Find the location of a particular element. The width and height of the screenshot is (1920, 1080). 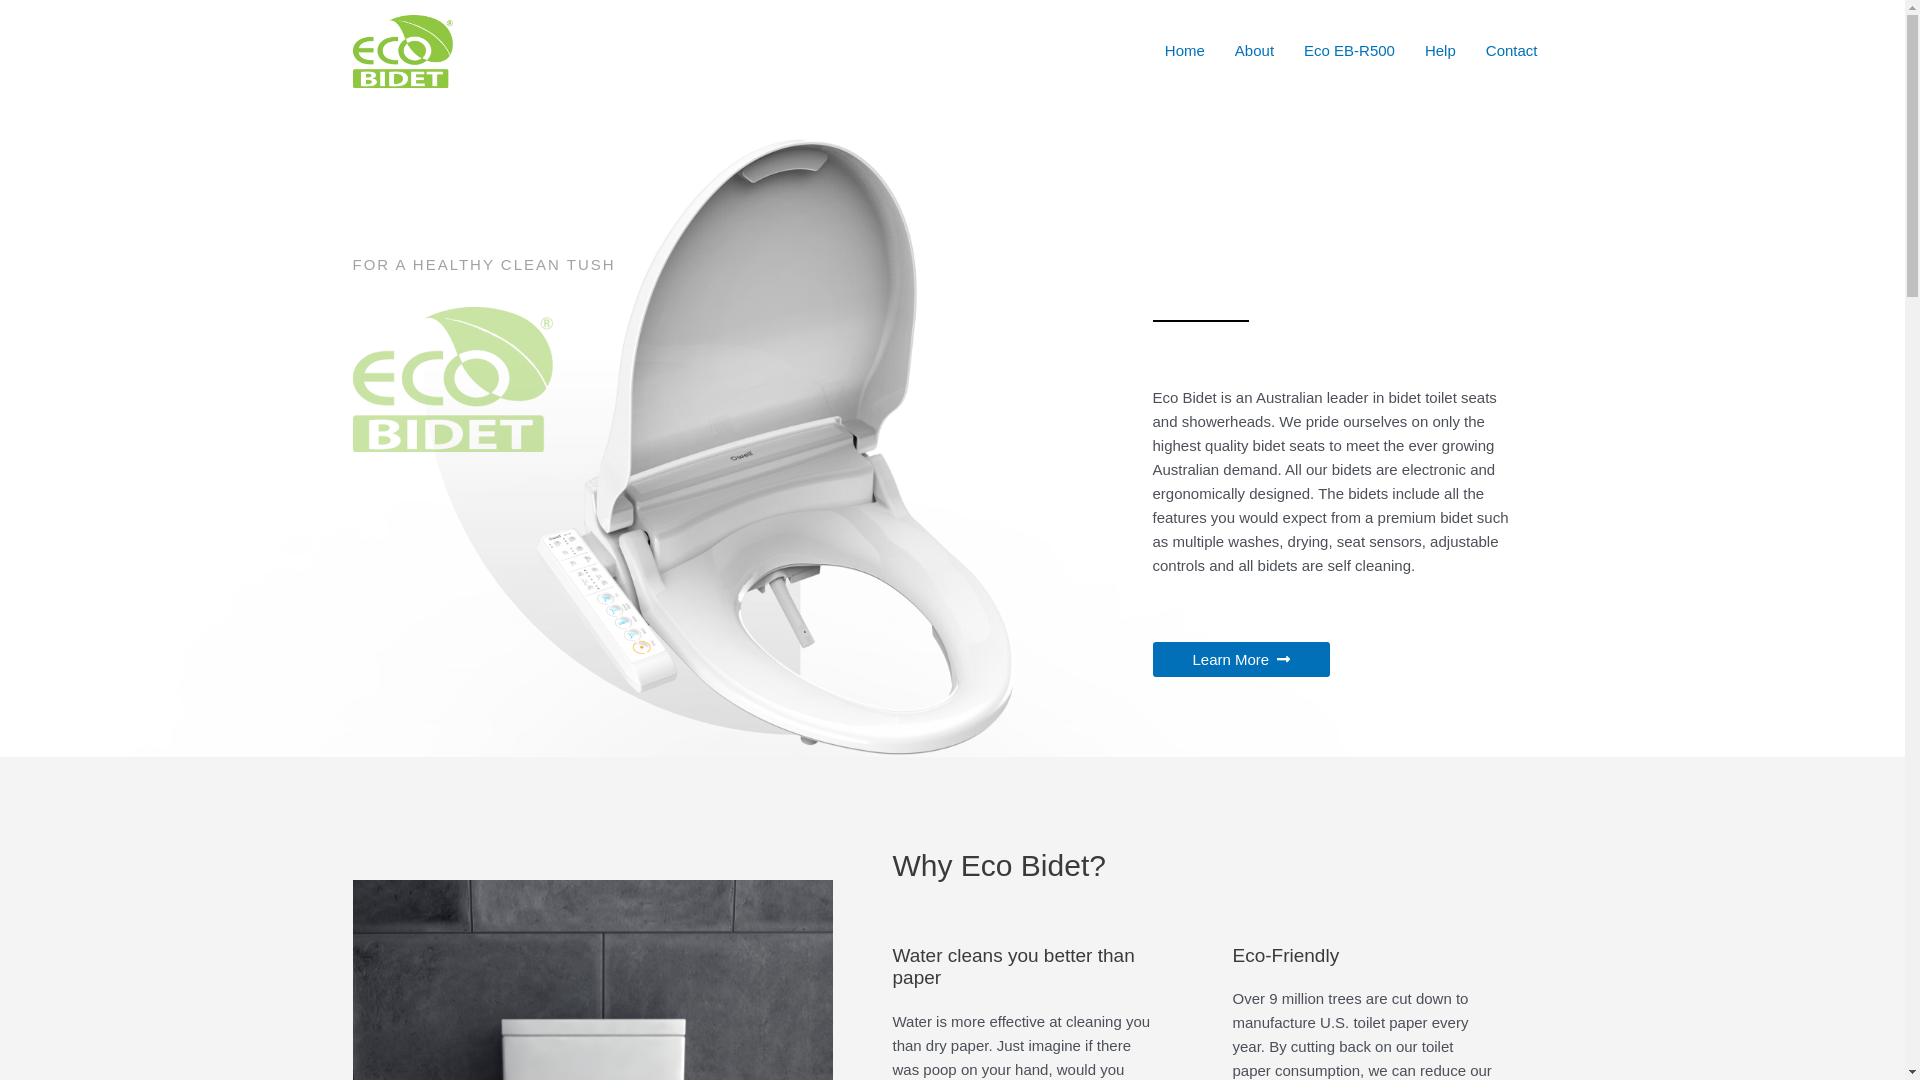

Contact is located at coordinates (1512, 51).